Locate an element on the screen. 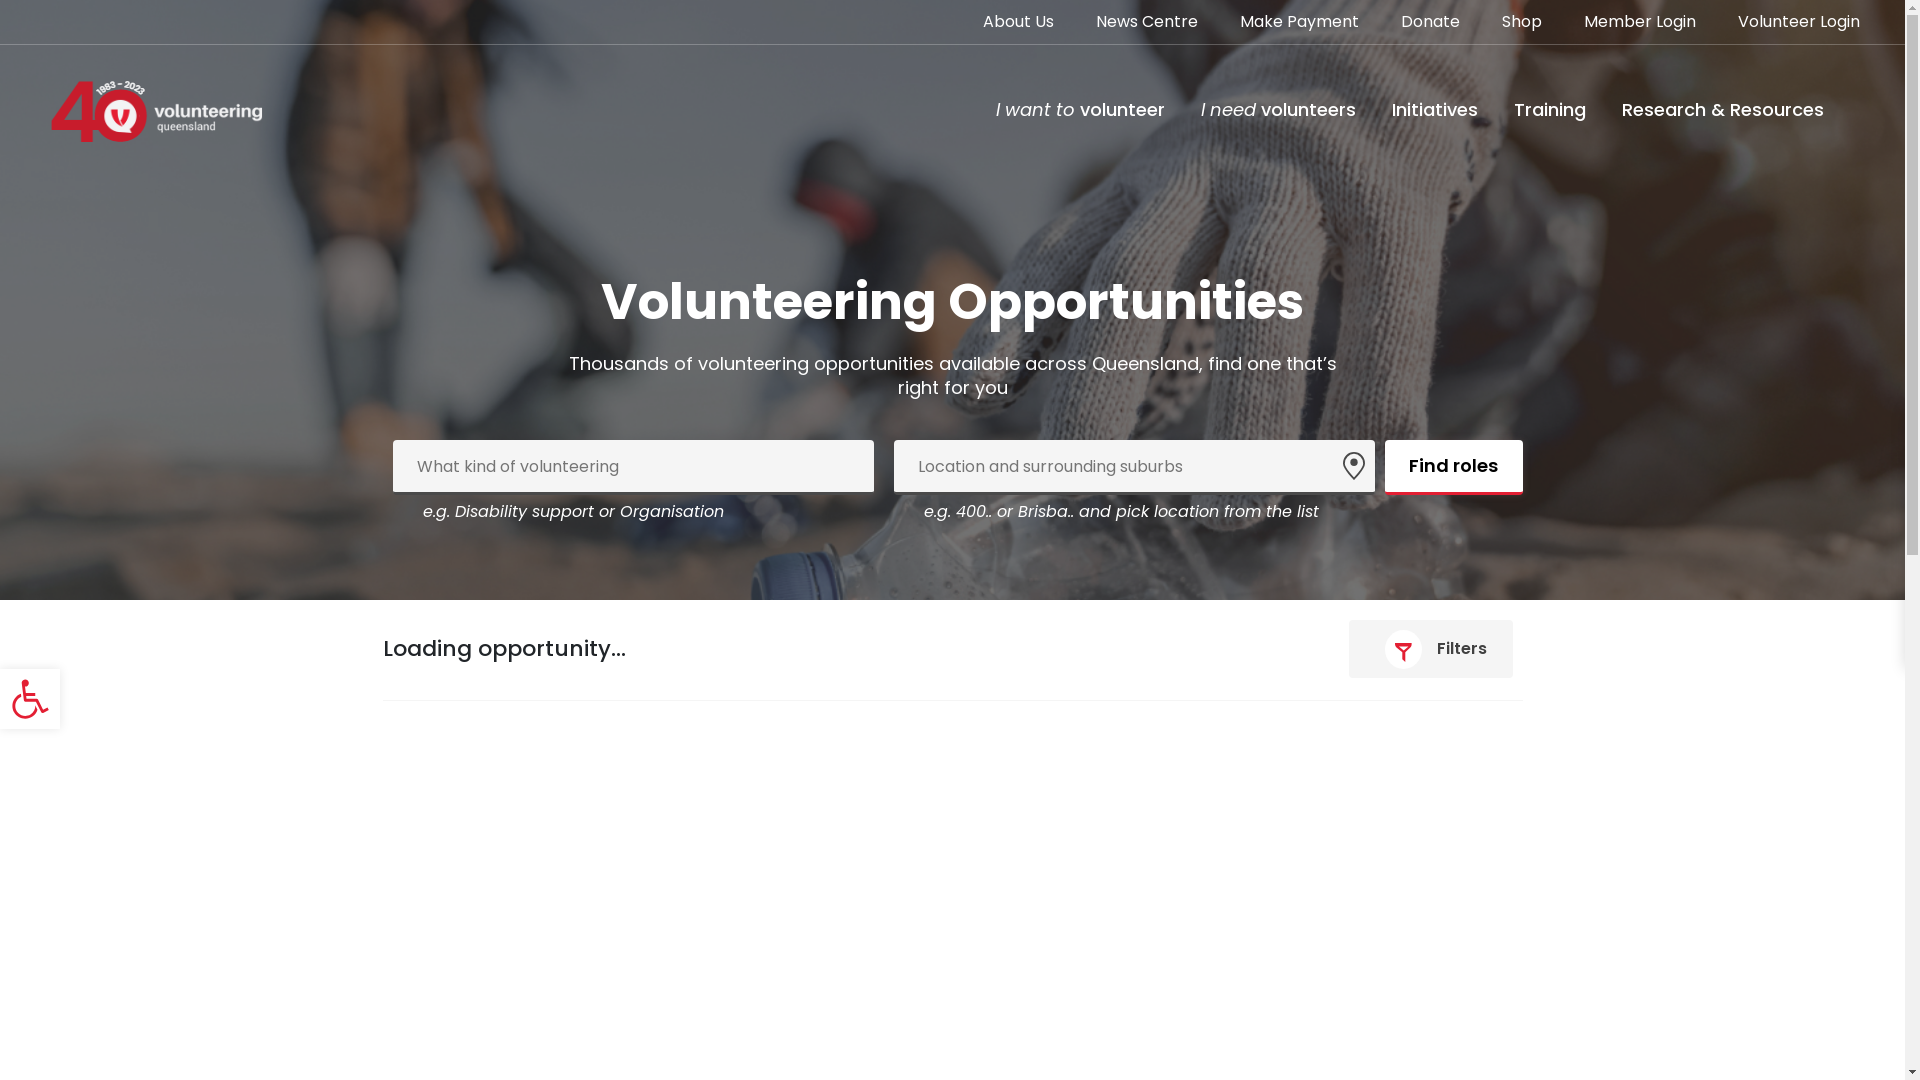 The height and width of the screenshot is (1080, 1920). Member Login is located at coordinates (1640, 27).